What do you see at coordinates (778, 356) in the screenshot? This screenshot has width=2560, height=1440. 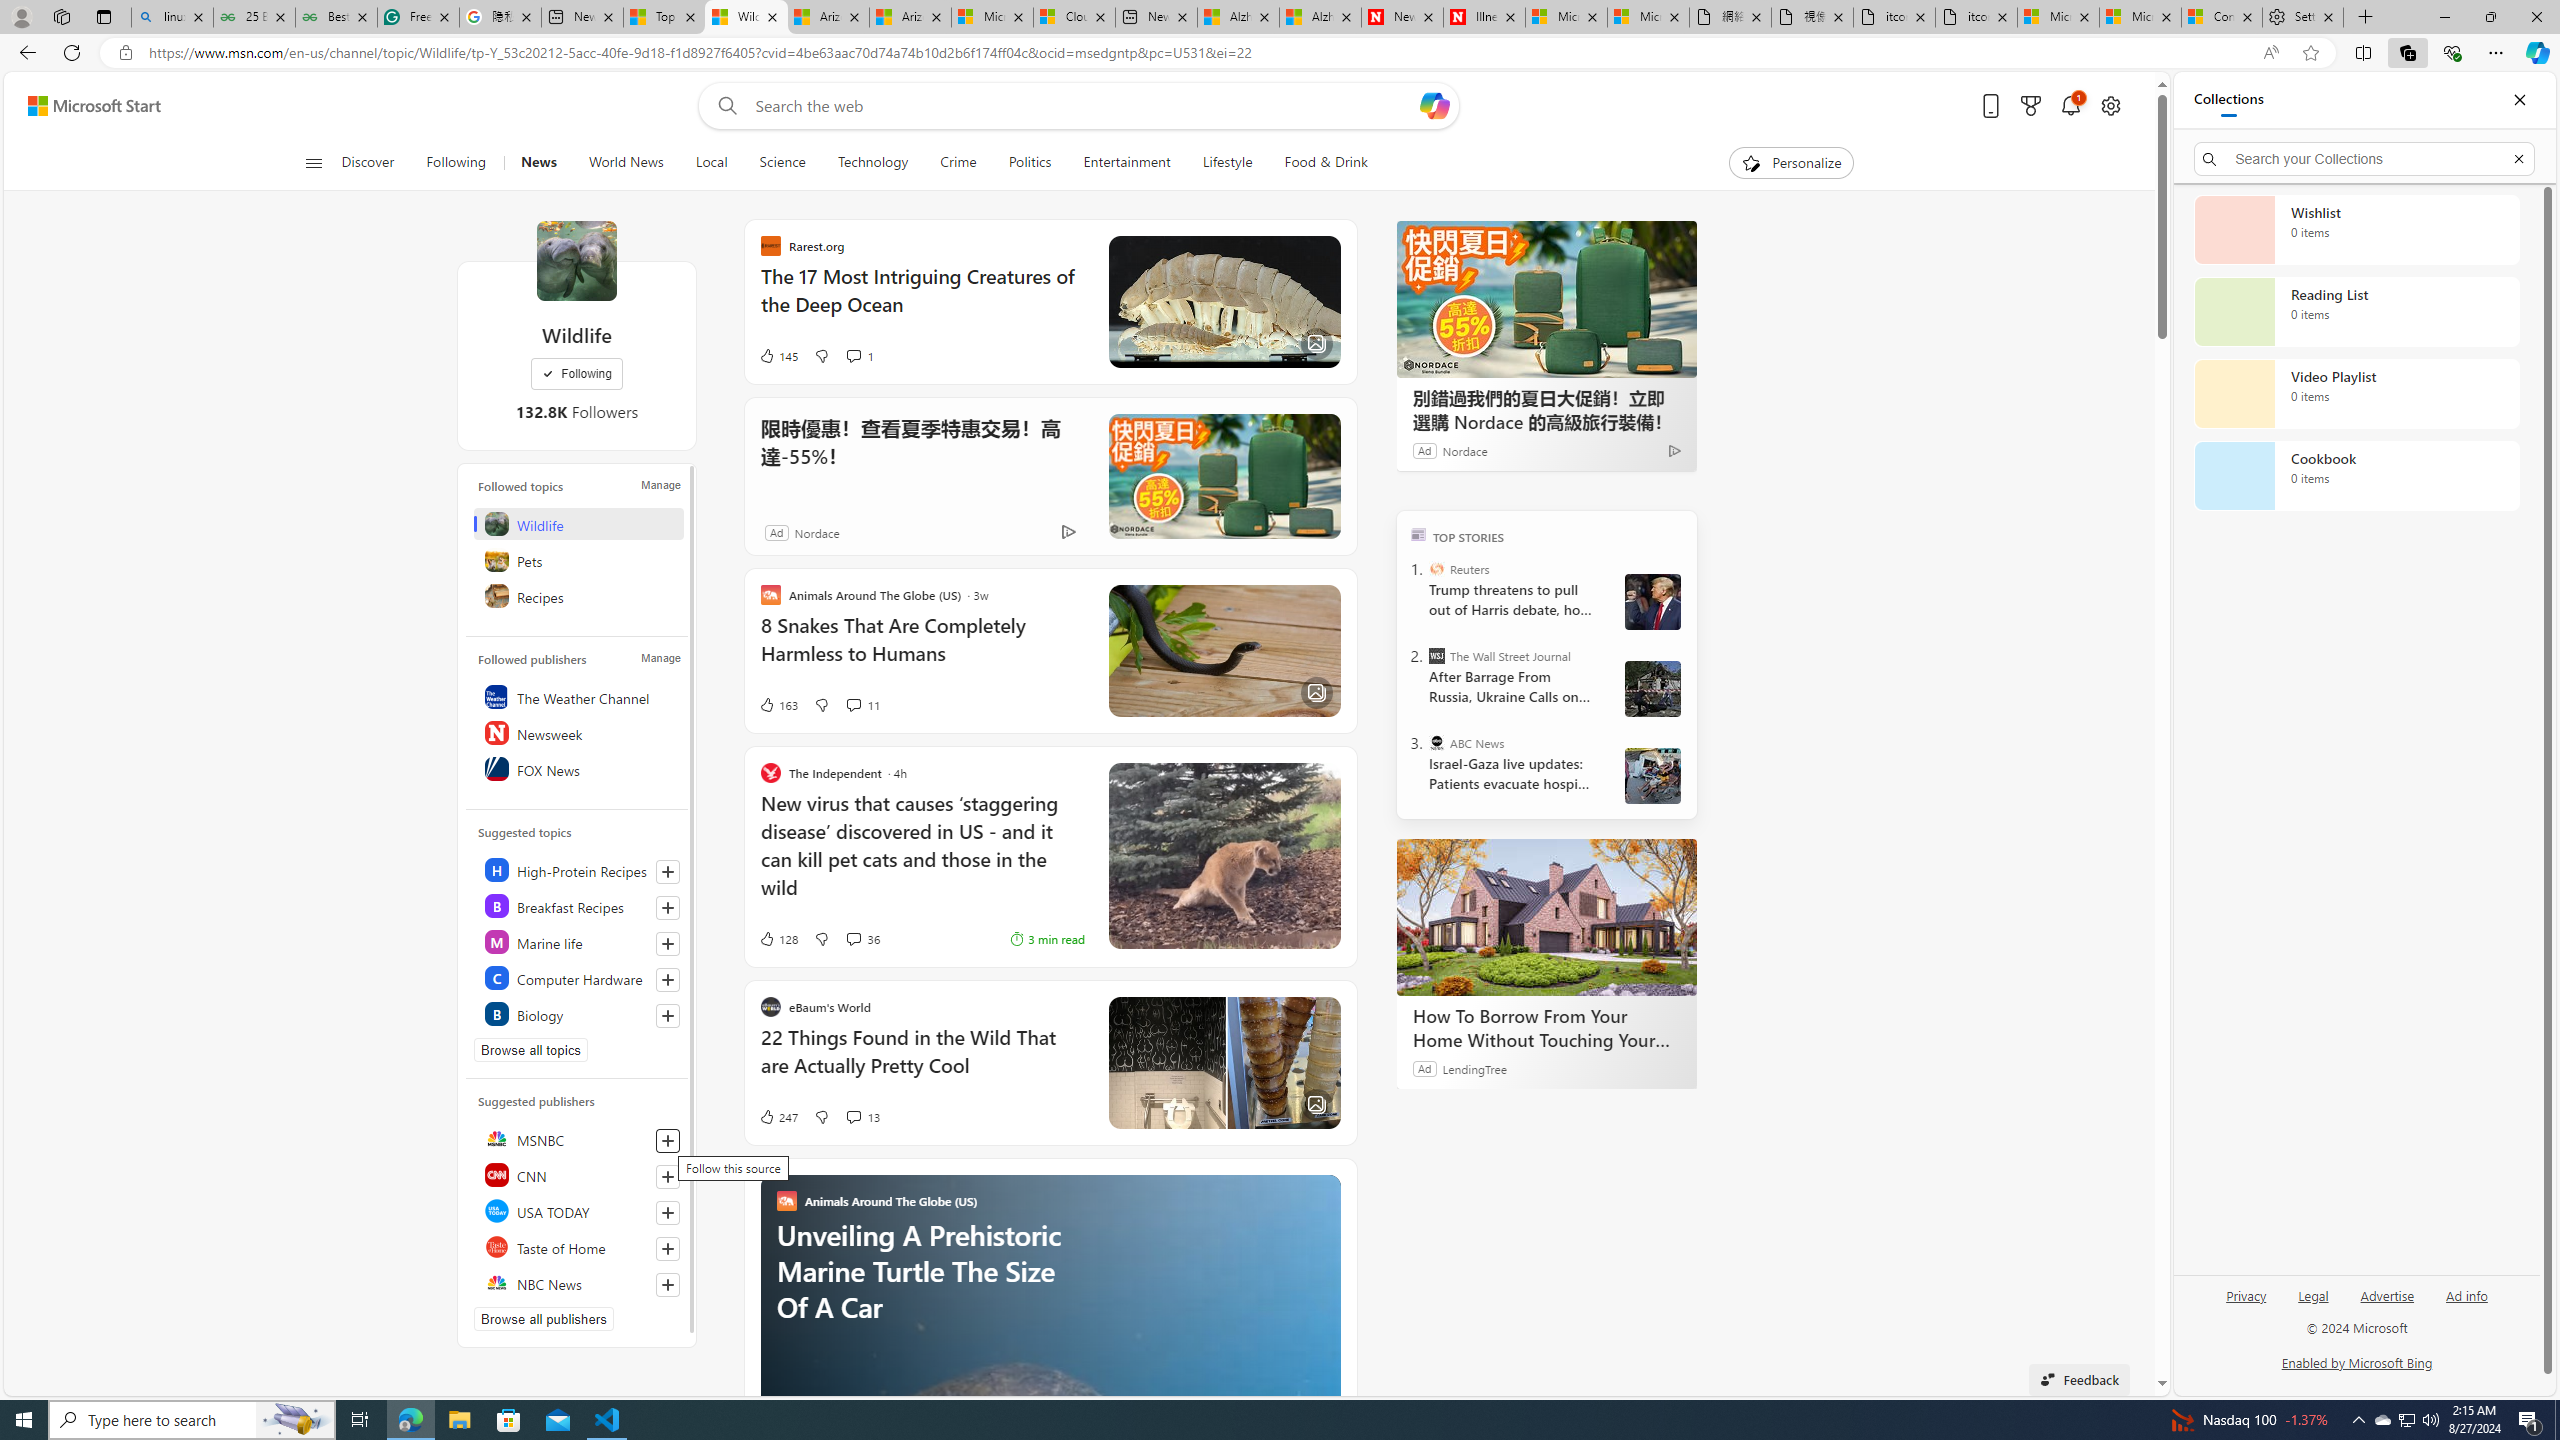 I see `145 Like` at bounding box center [778, 356].